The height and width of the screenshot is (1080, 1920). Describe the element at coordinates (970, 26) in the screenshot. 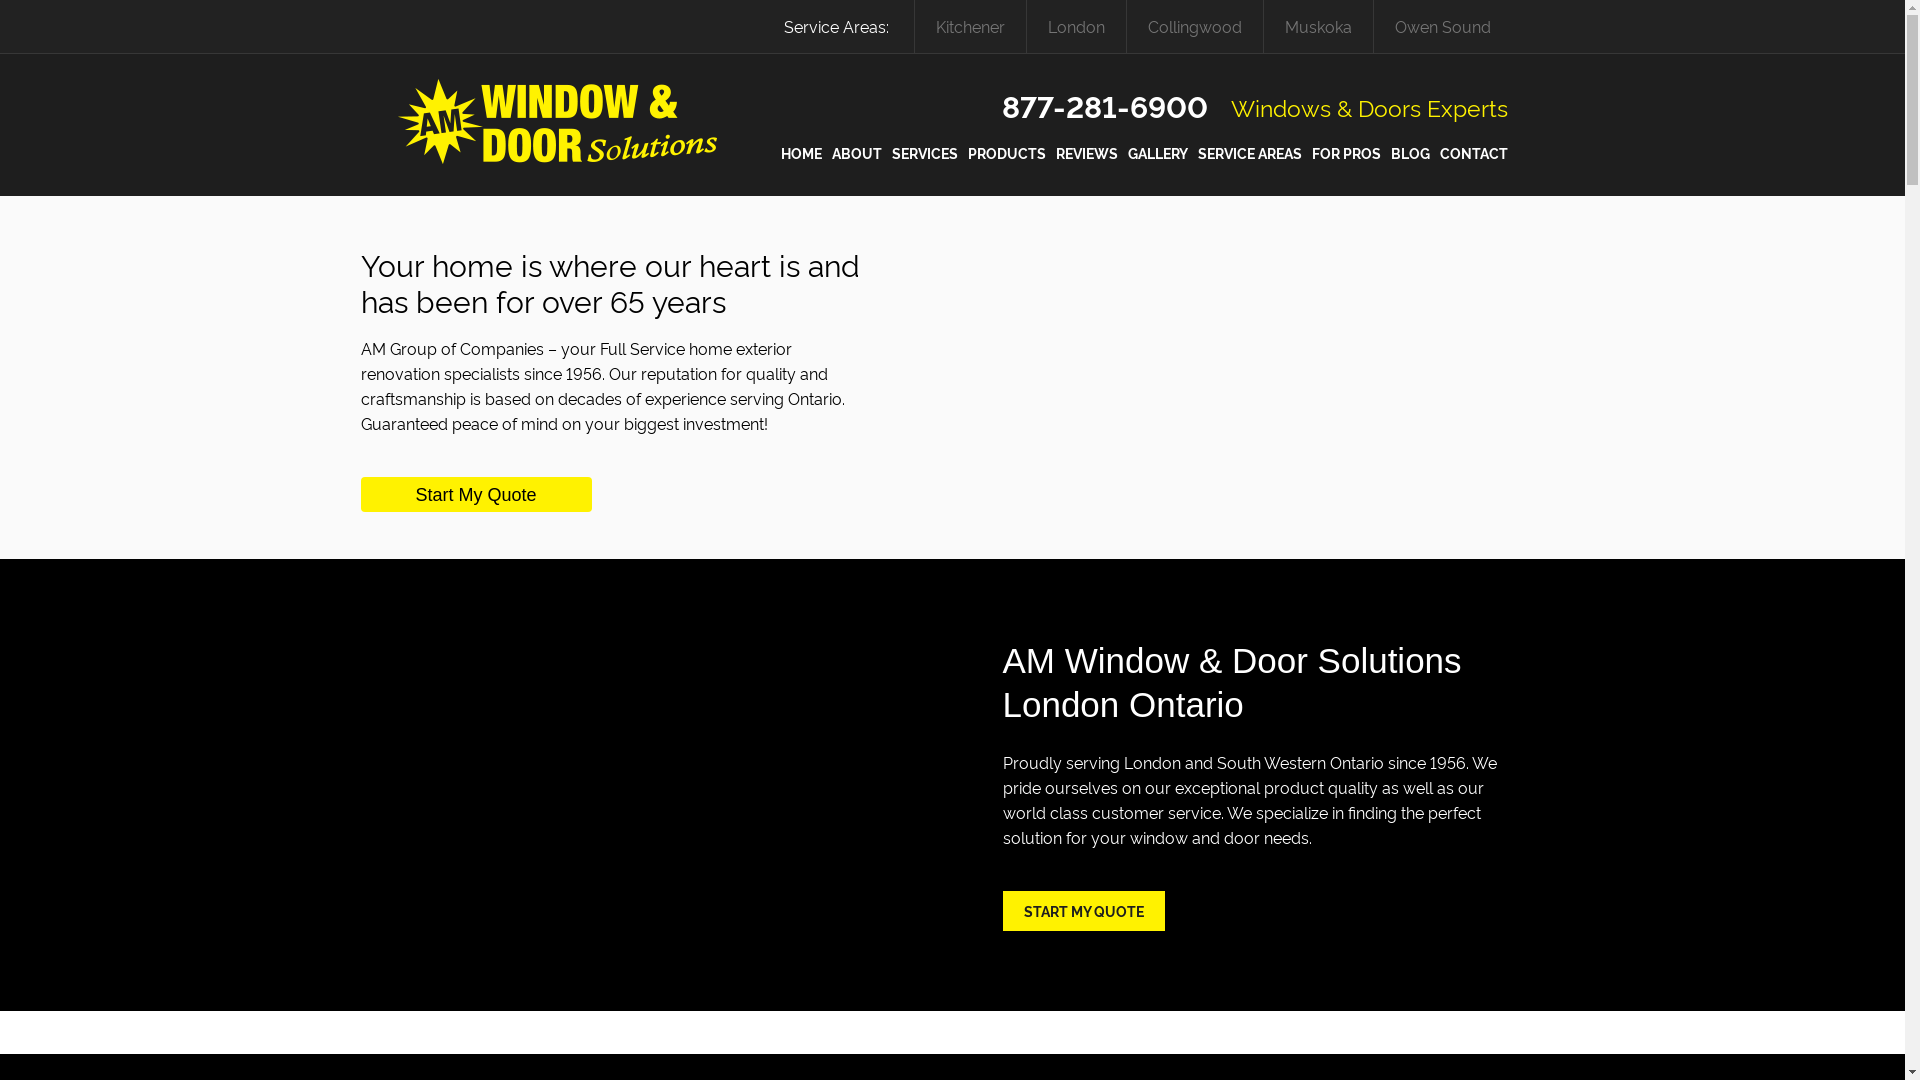

I see `Kitchener` at that location.